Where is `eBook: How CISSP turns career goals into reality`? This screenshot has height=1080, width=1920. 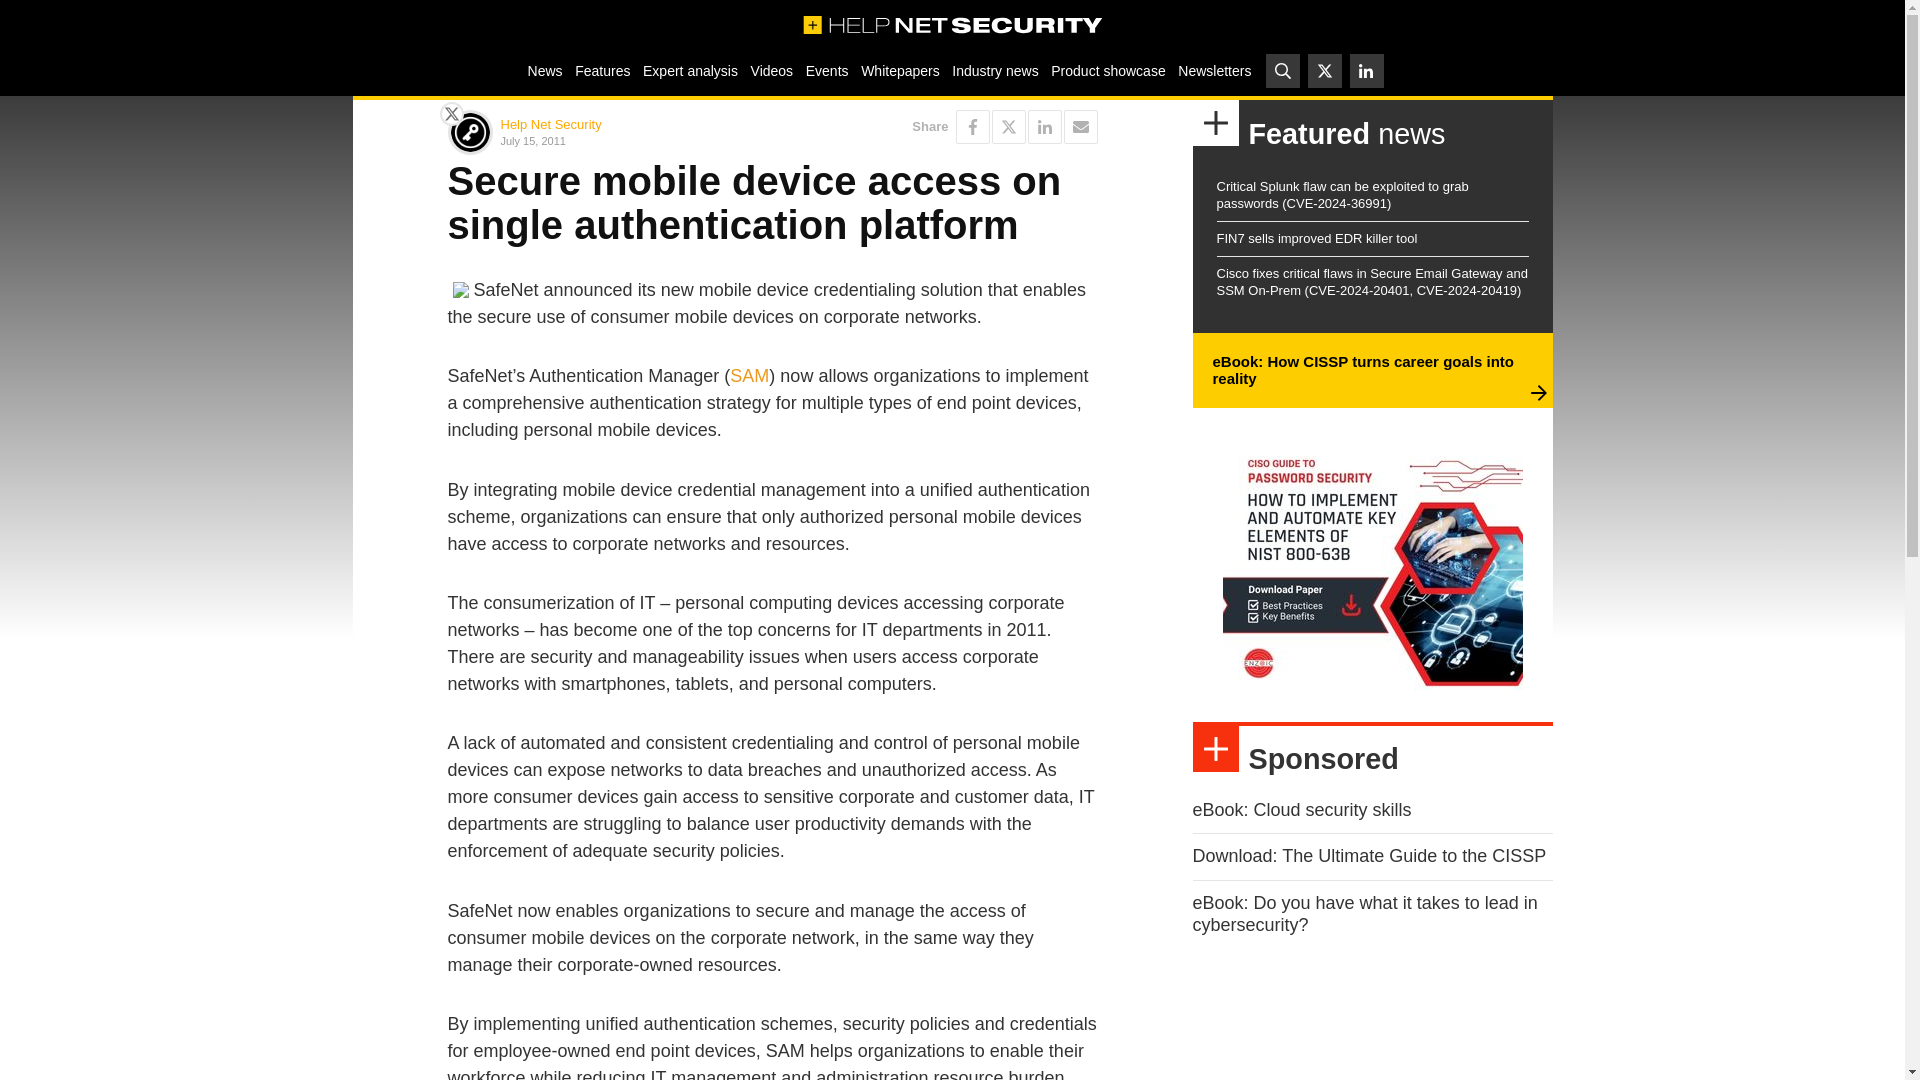
eBook: How CISSP turns career goals into reality is located at coordinates (1362, 370).